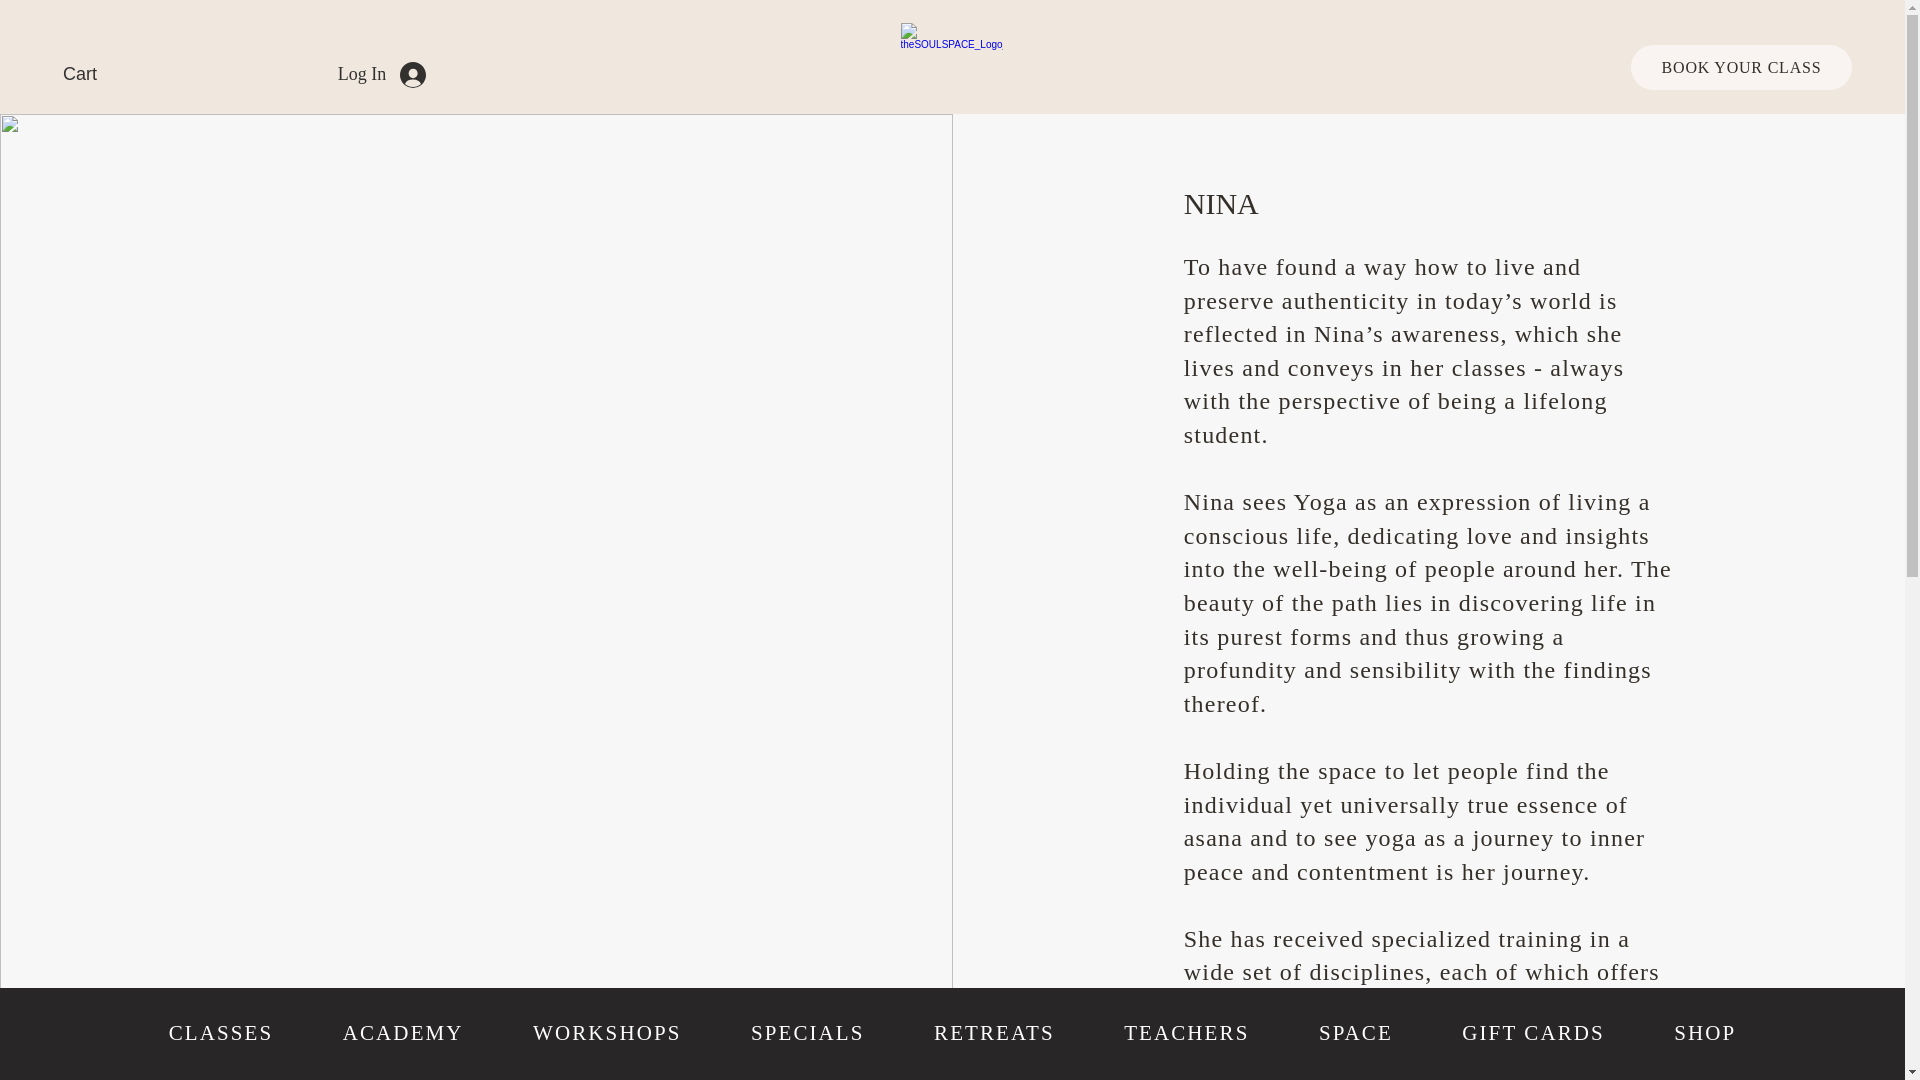 This screenshot has width=1920, height=1080. What do you see at coordinates (1706, 1034) in the screenshot?
I see `SHOP` at bounding box center [1706, 1034].